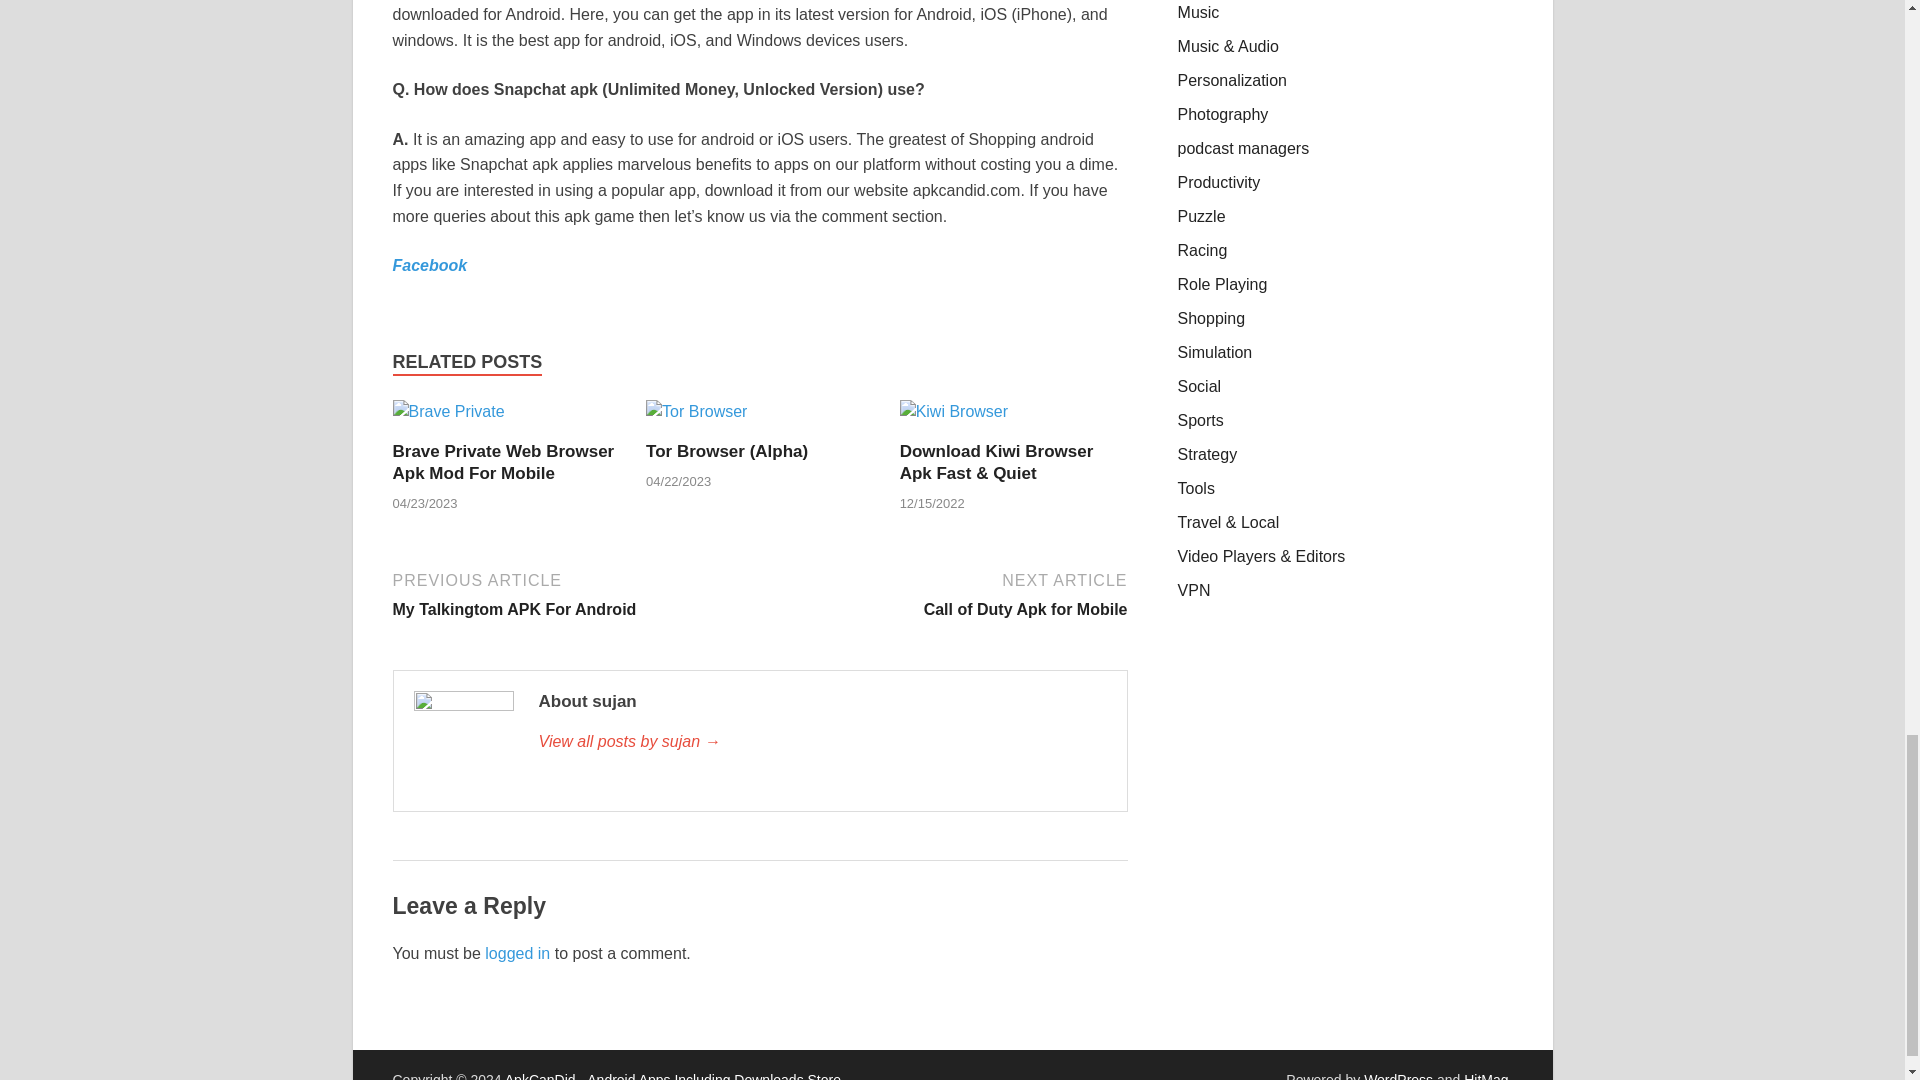 The image size is (1920, 1080). I want to click on Brave Private Web Browser Apk Mod  For Mobile, so click(447, 419).